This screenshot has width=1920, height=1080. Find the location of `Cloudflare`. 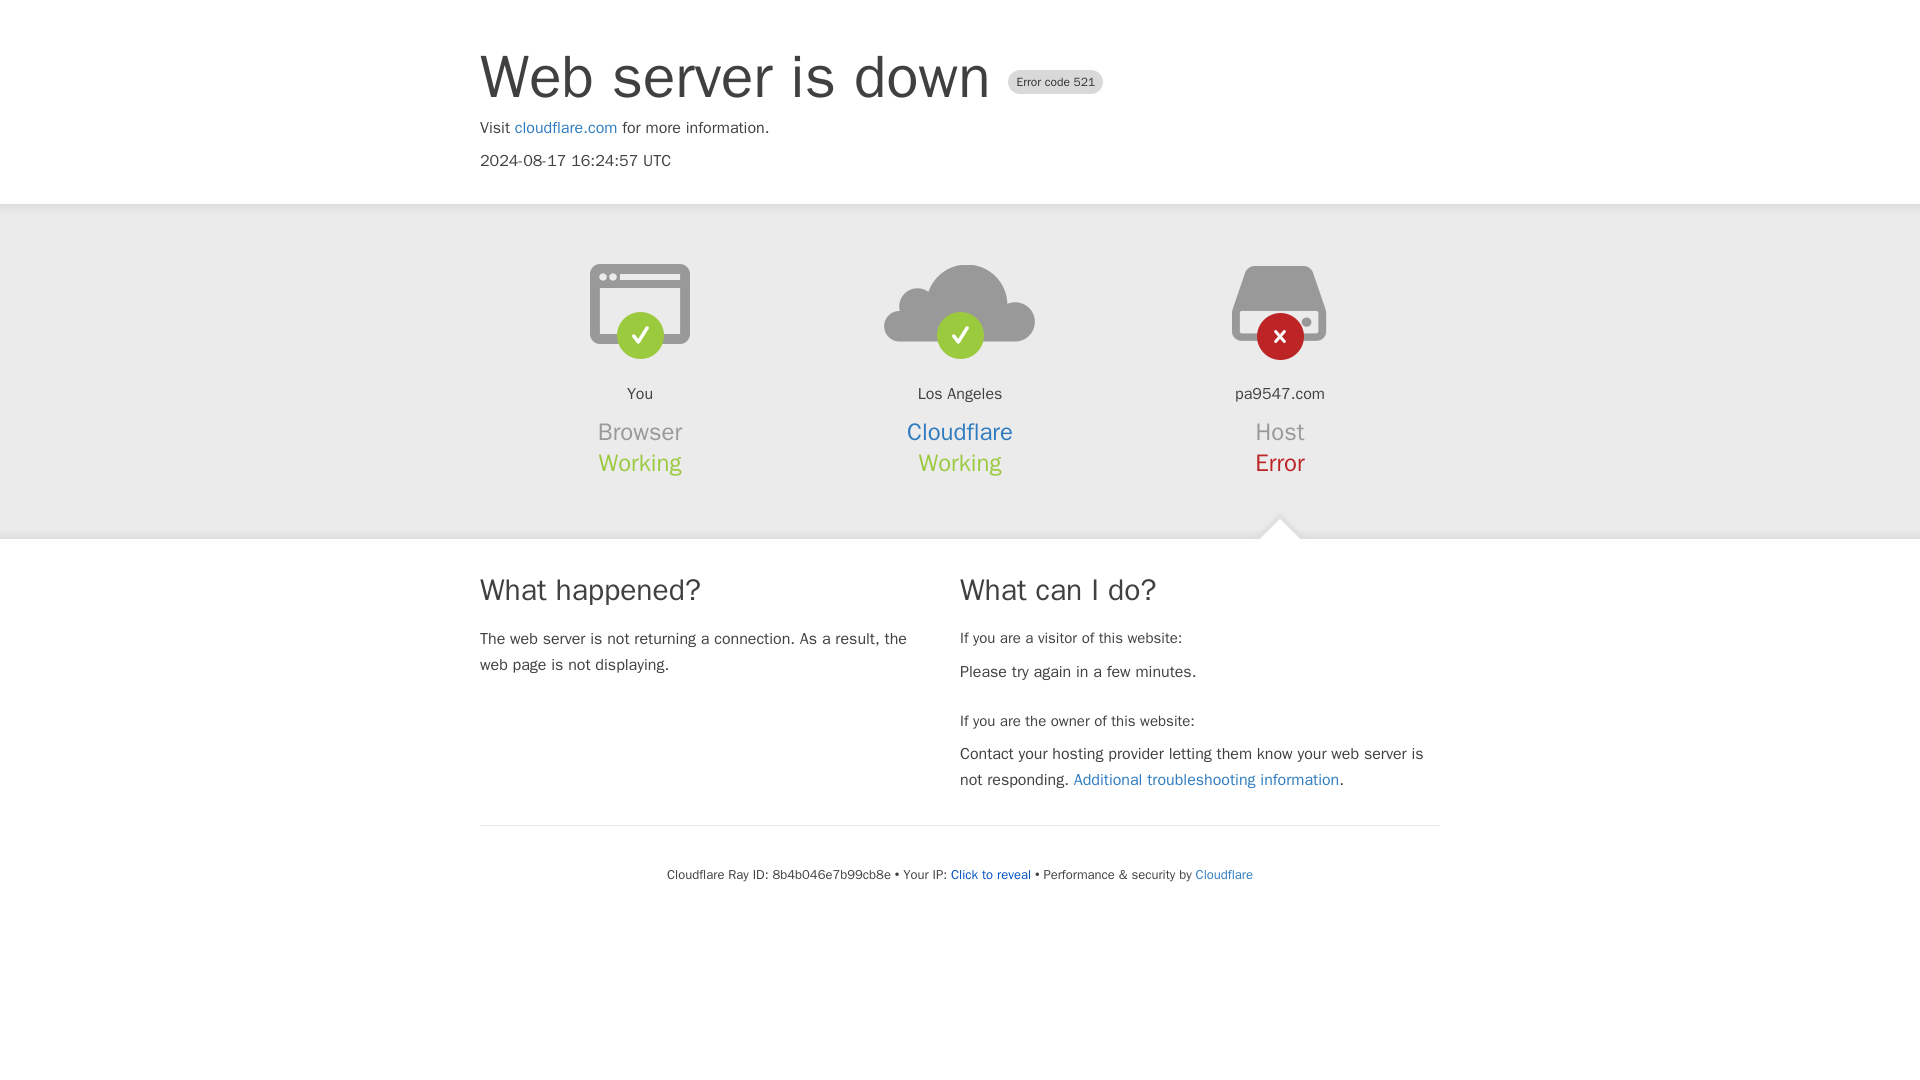

Cloudflare is located at coordinates (960, 432).